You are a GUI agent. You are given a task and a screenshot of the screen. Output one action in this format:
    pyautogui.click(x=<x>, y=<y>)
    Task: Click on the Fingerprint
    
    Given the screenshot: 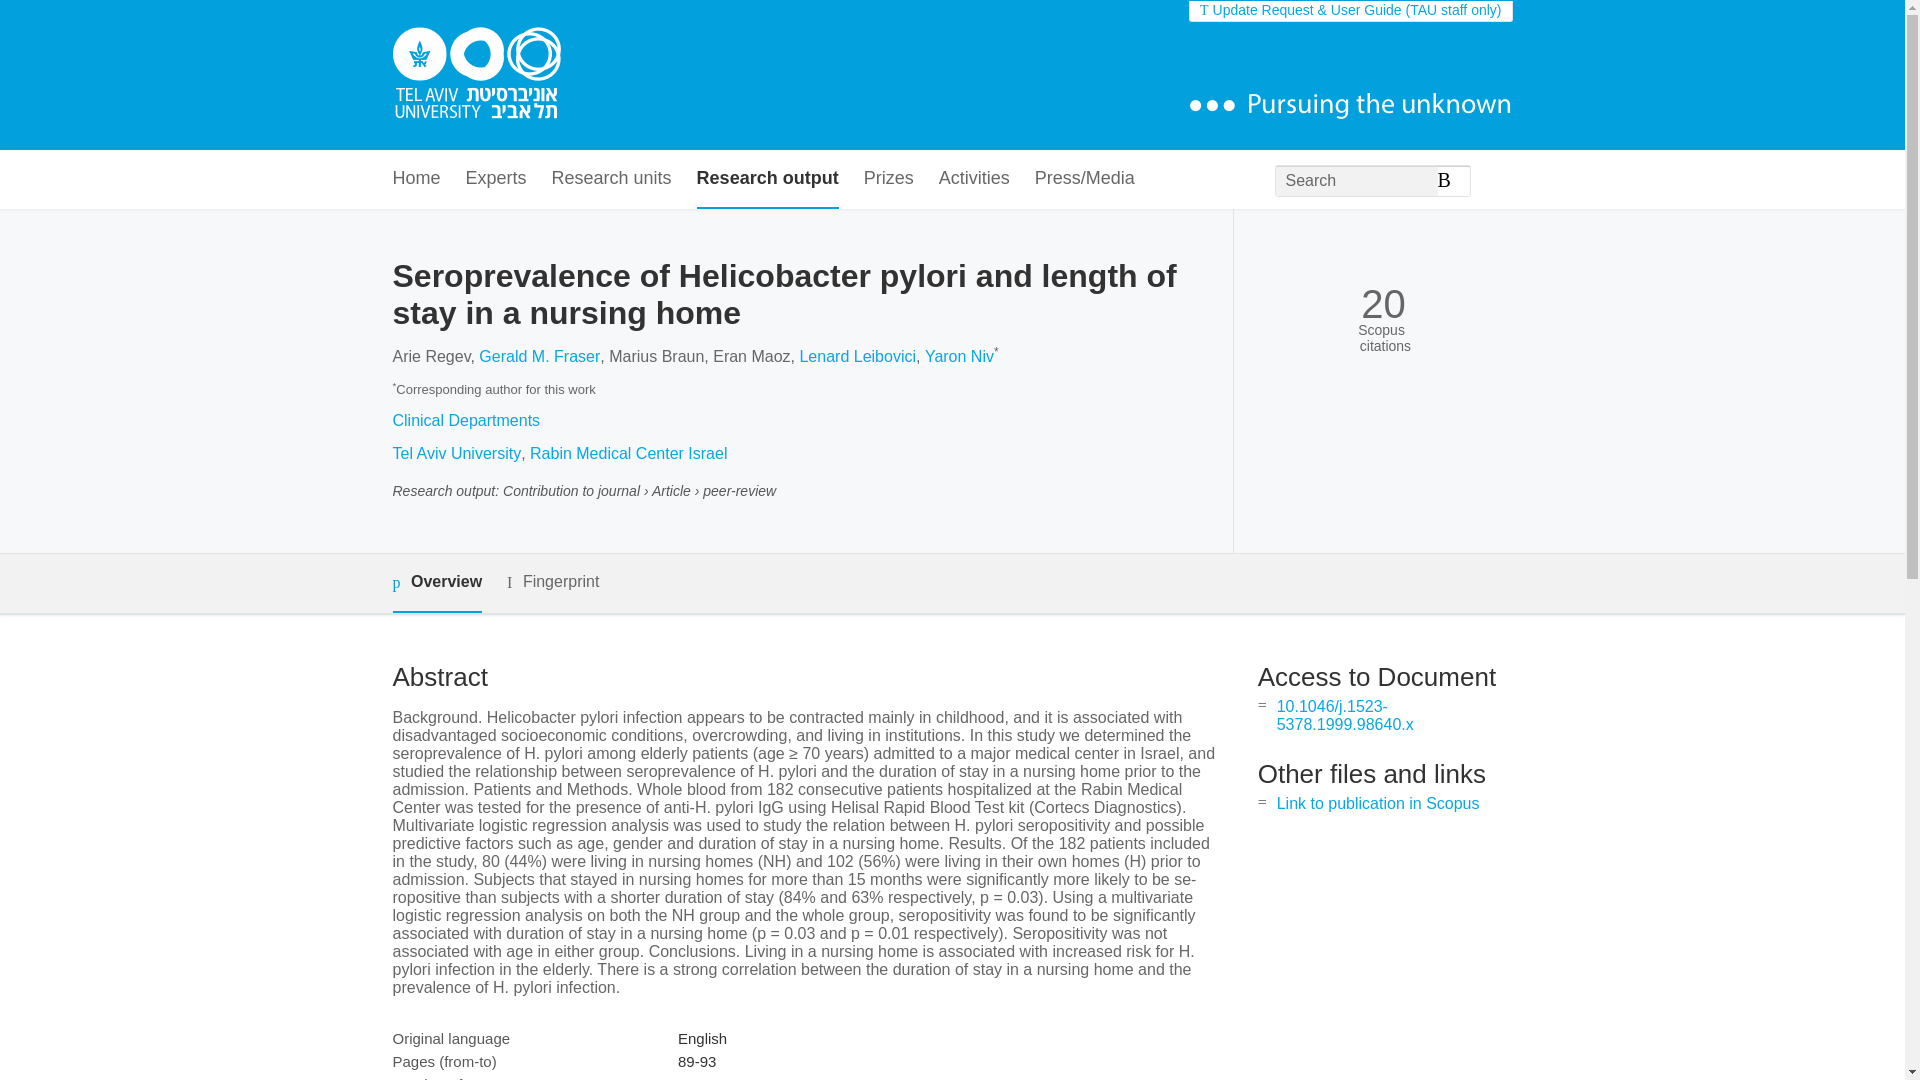 What is the action you would take?
    pyautogui.click(x=552, y=582)
    